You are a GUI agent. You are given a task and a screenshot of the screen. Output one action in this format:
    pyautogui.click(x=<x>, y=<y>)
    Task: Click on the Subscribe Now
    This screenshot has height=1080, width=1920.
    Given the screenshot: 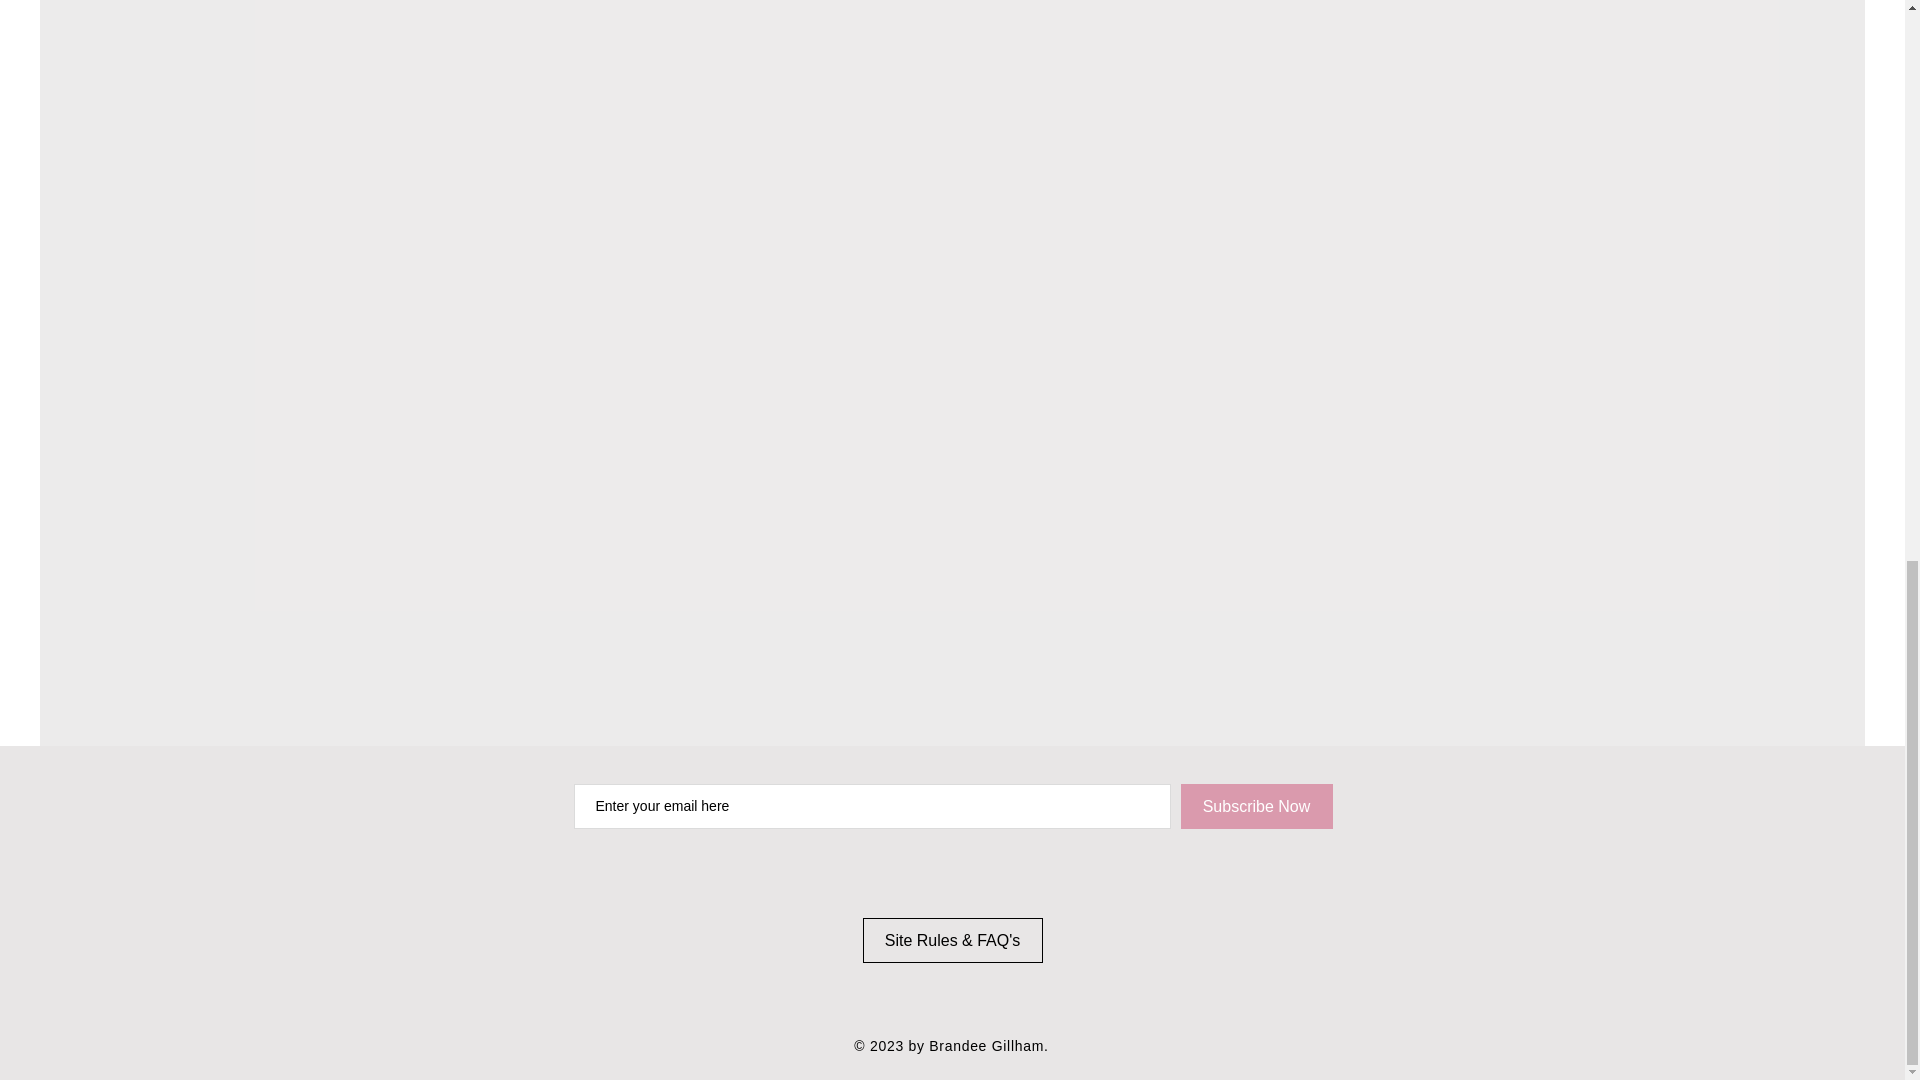 What is the action you would take?
    pyautogui.click(x=1256, y=806)
    